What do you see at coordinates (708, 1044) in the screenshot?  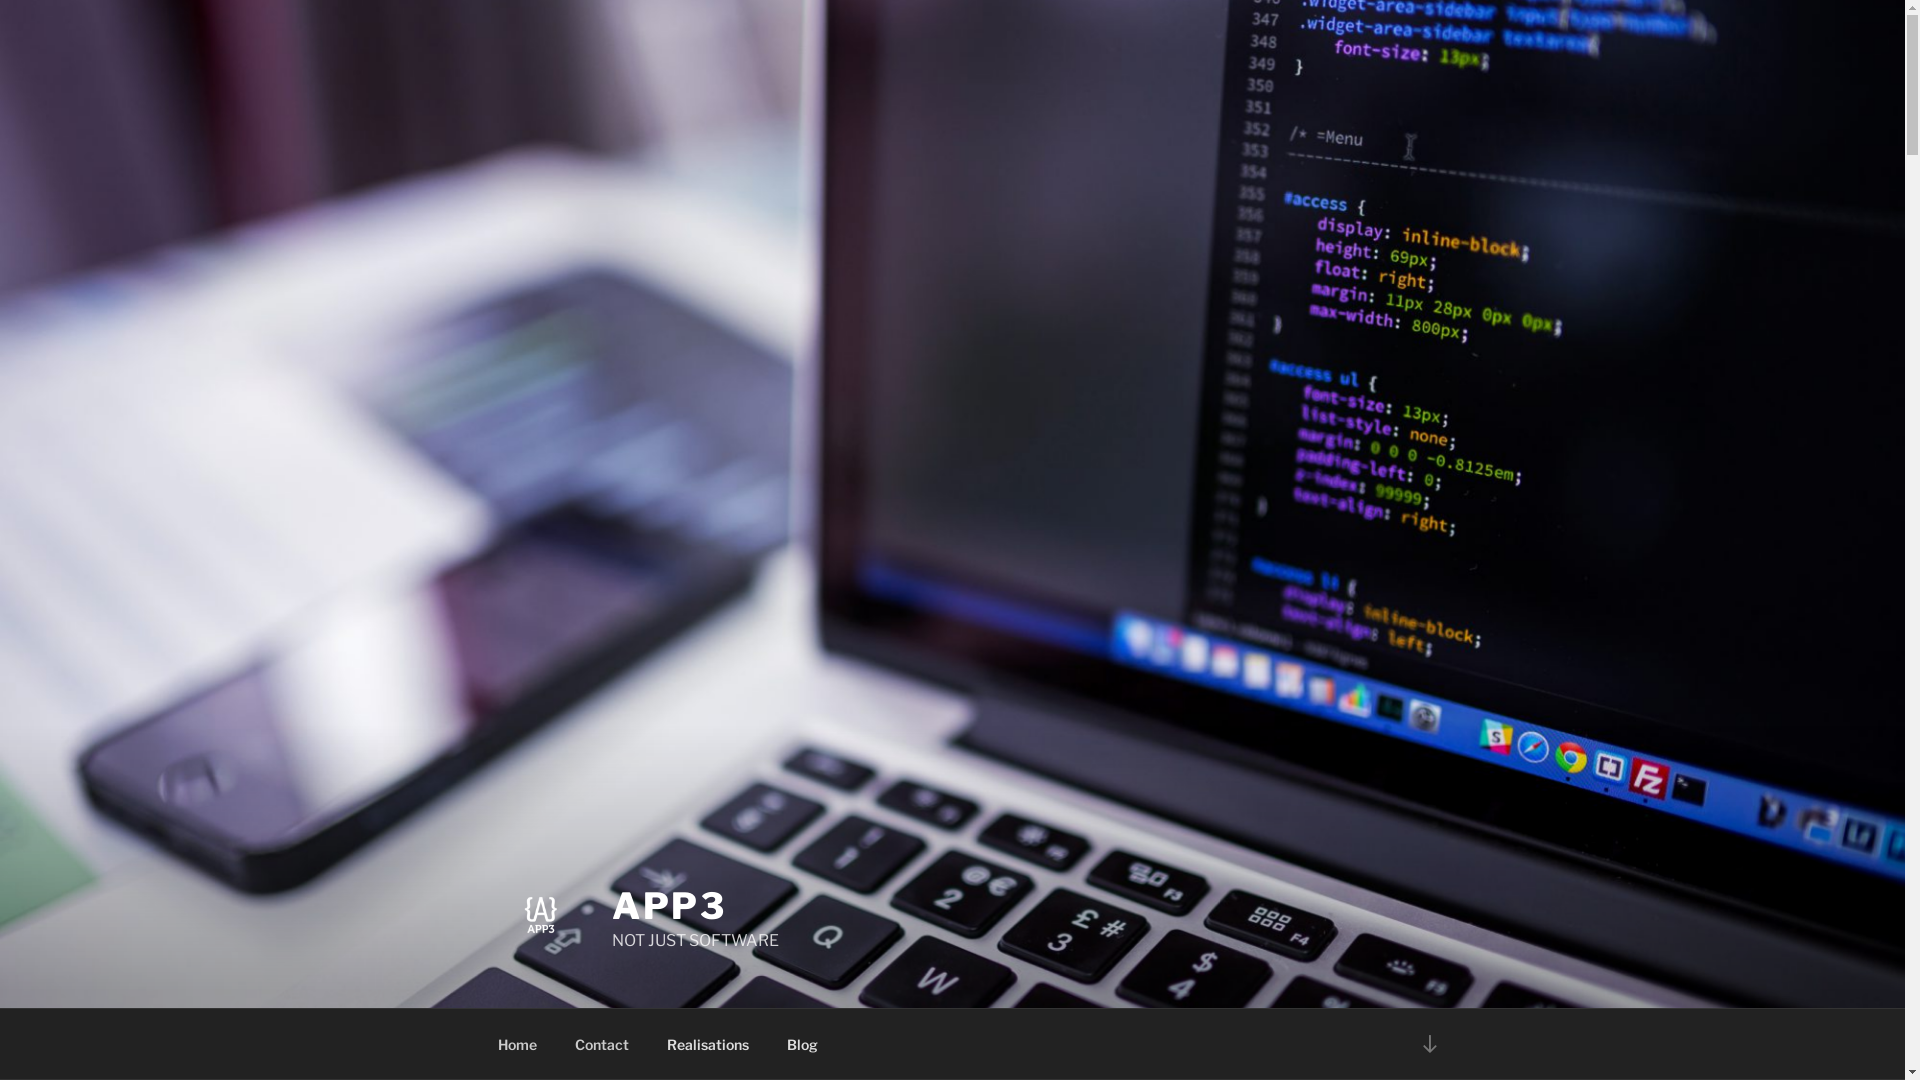 I see `Realisations` at bounding box center [708, 1044].